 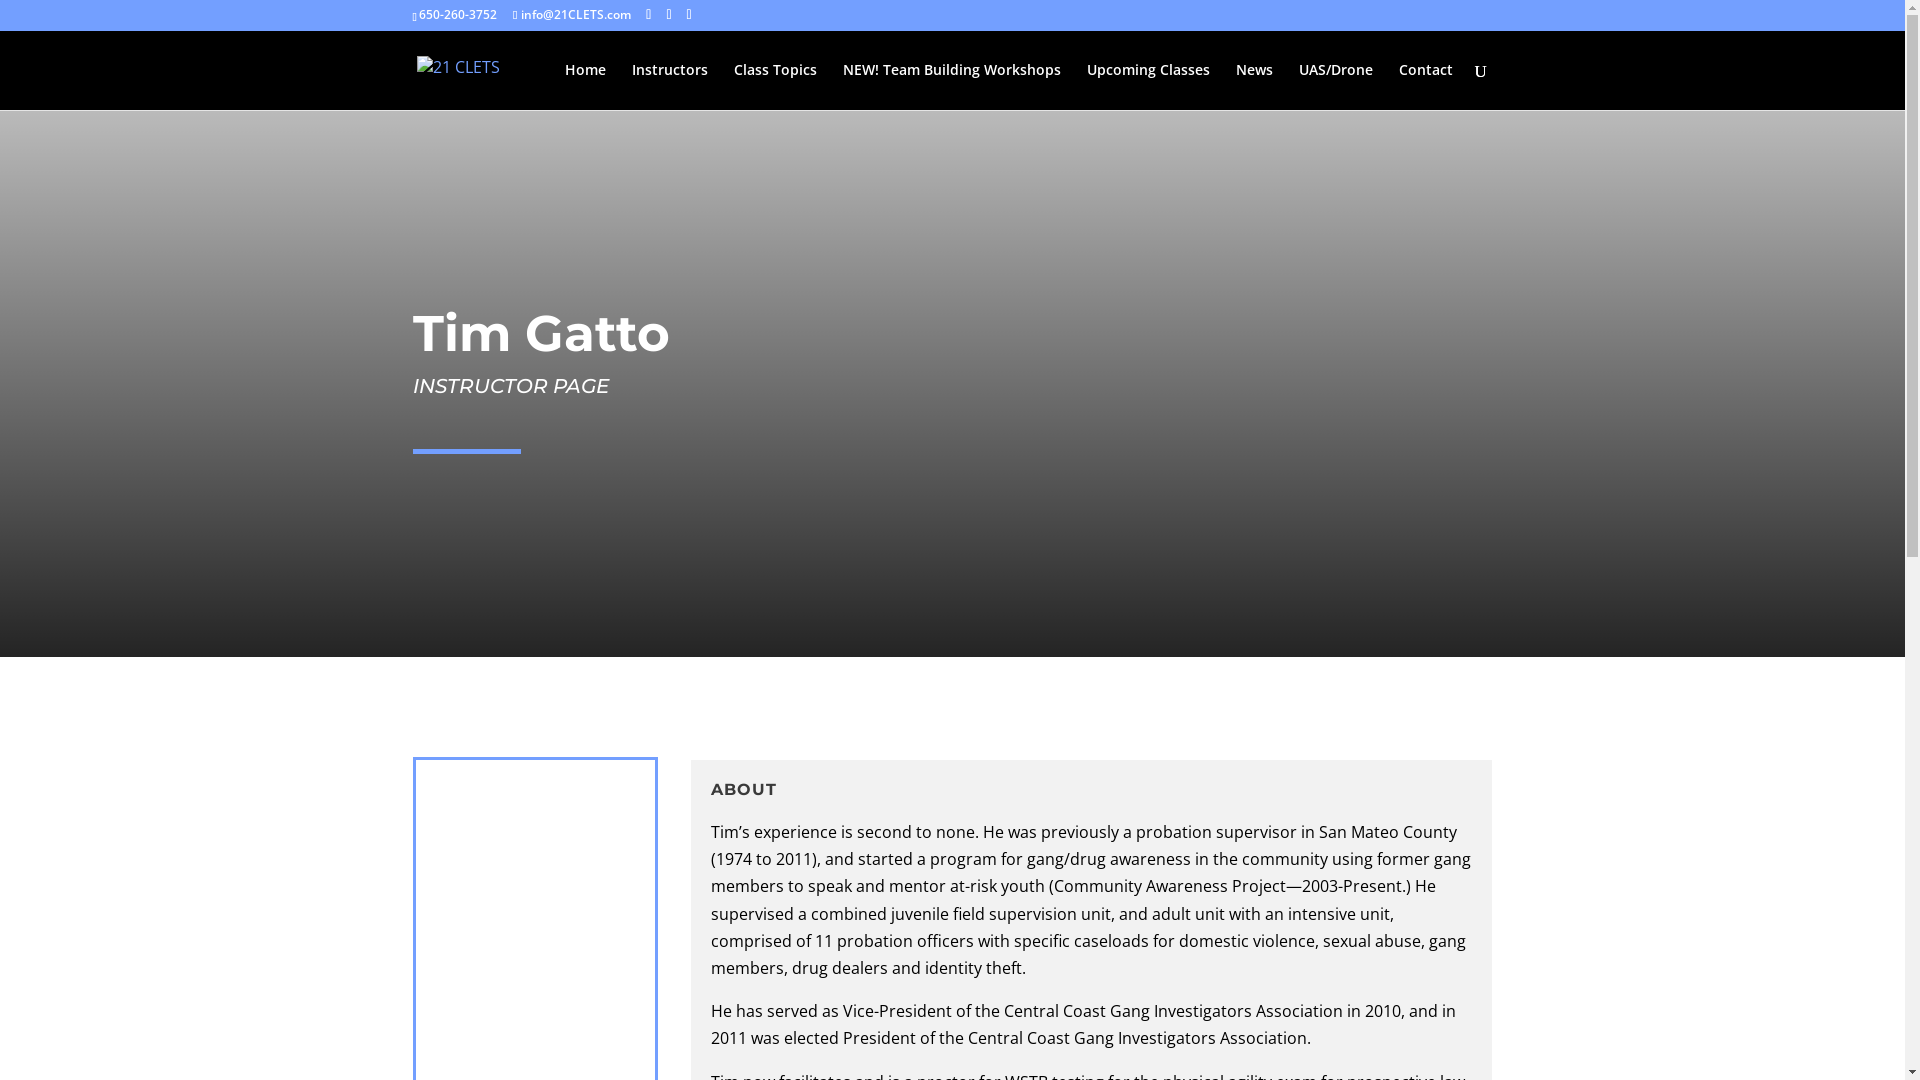 What do you see at coordinates (572, 14) in the screenshot?
I see `info@21CLETS.com` at bounding box center [572, 14].